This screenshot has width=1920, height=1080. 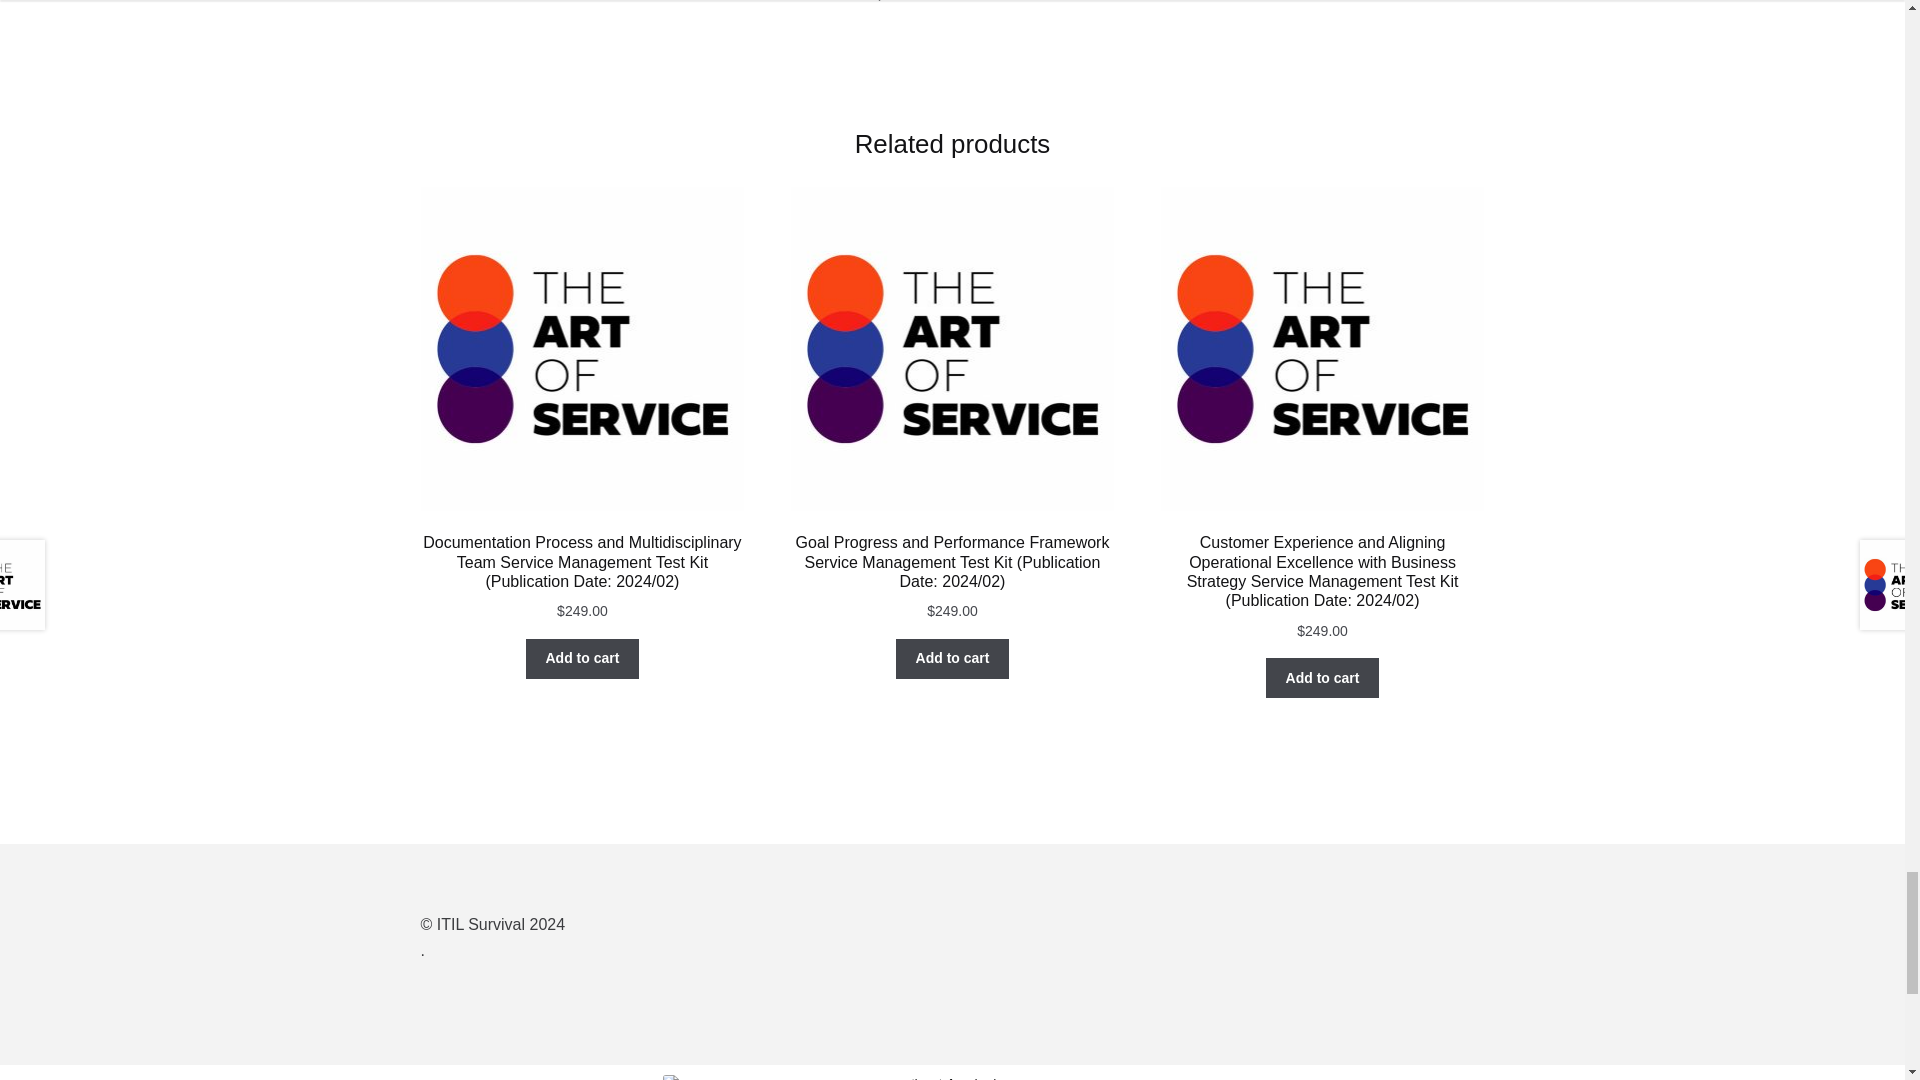 I want to click on Add to cart, so click(x=1322, y=677).